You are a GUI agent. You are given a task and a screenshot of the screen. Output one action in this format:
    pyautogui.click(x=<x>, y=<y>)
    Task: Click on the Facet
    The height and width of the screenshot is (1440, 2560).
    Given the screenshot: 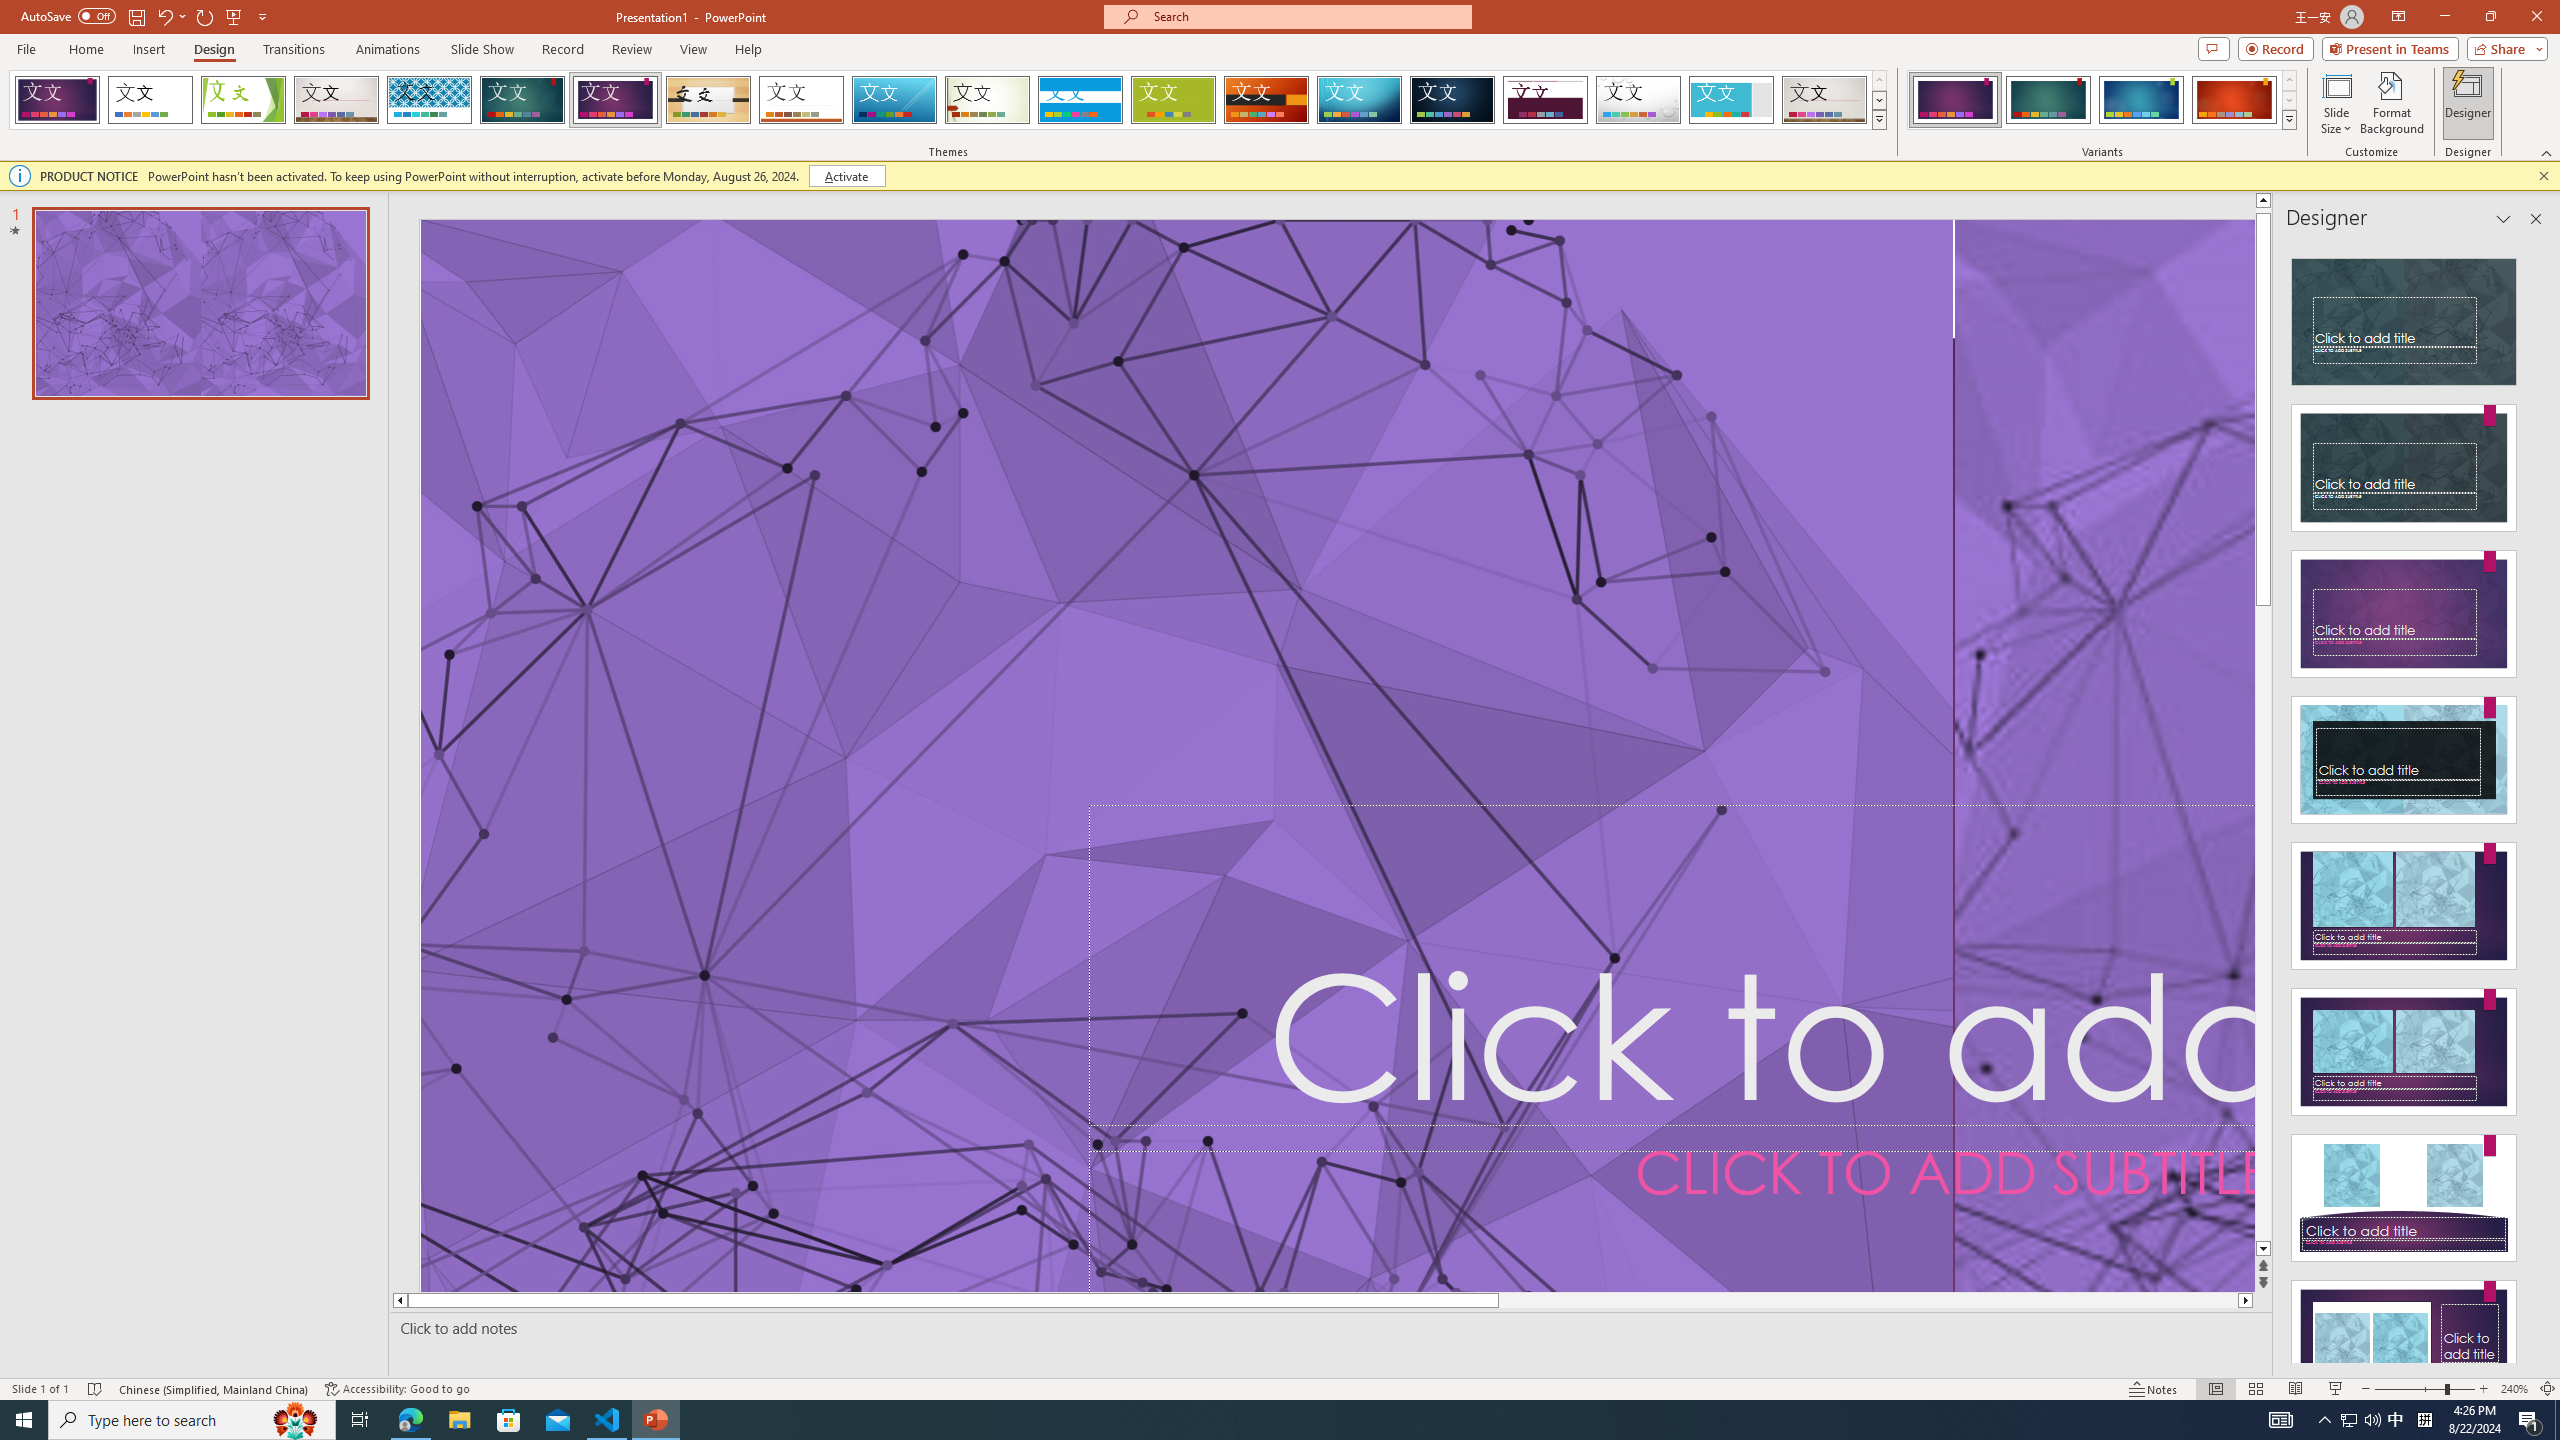 What is the action you would take?
    pyautogui.click(x=243, y=100)
    